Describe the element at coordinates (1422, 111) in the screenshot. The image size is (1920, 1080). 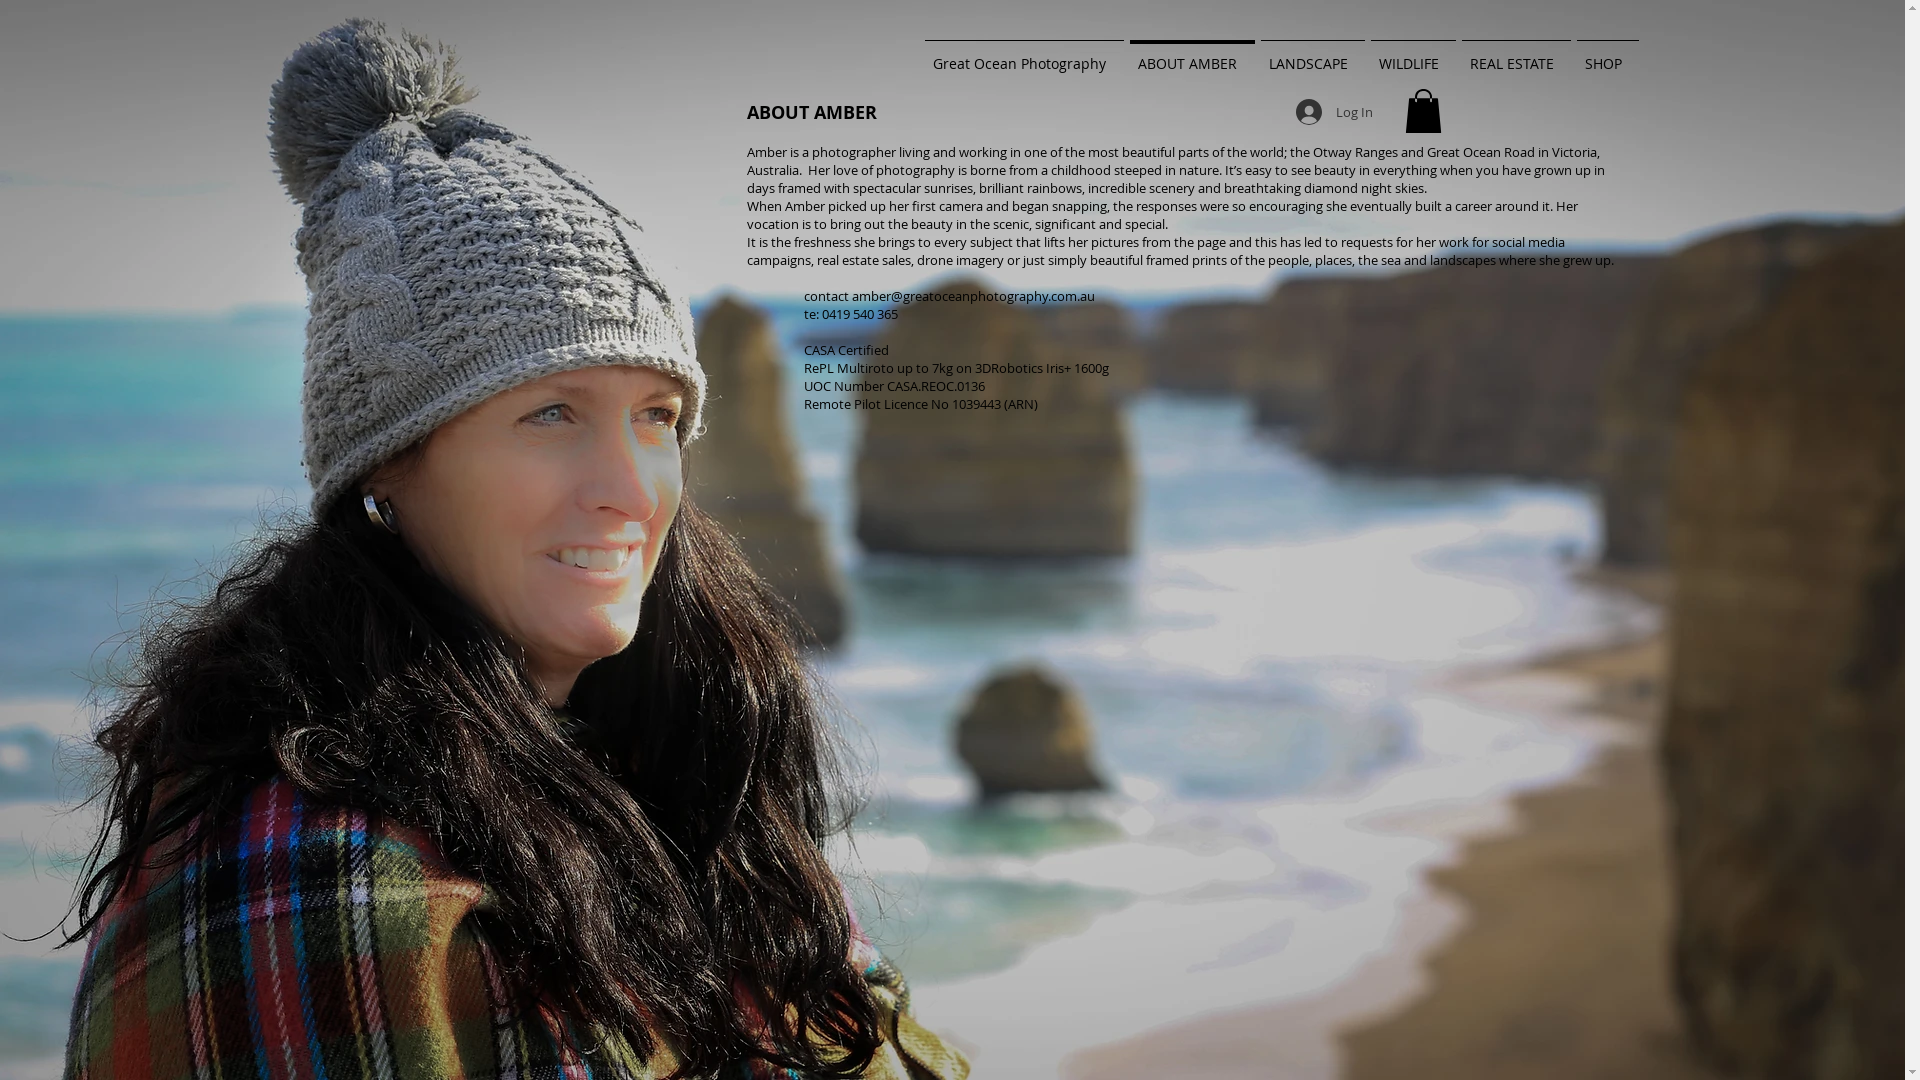
I see `0` at that location.